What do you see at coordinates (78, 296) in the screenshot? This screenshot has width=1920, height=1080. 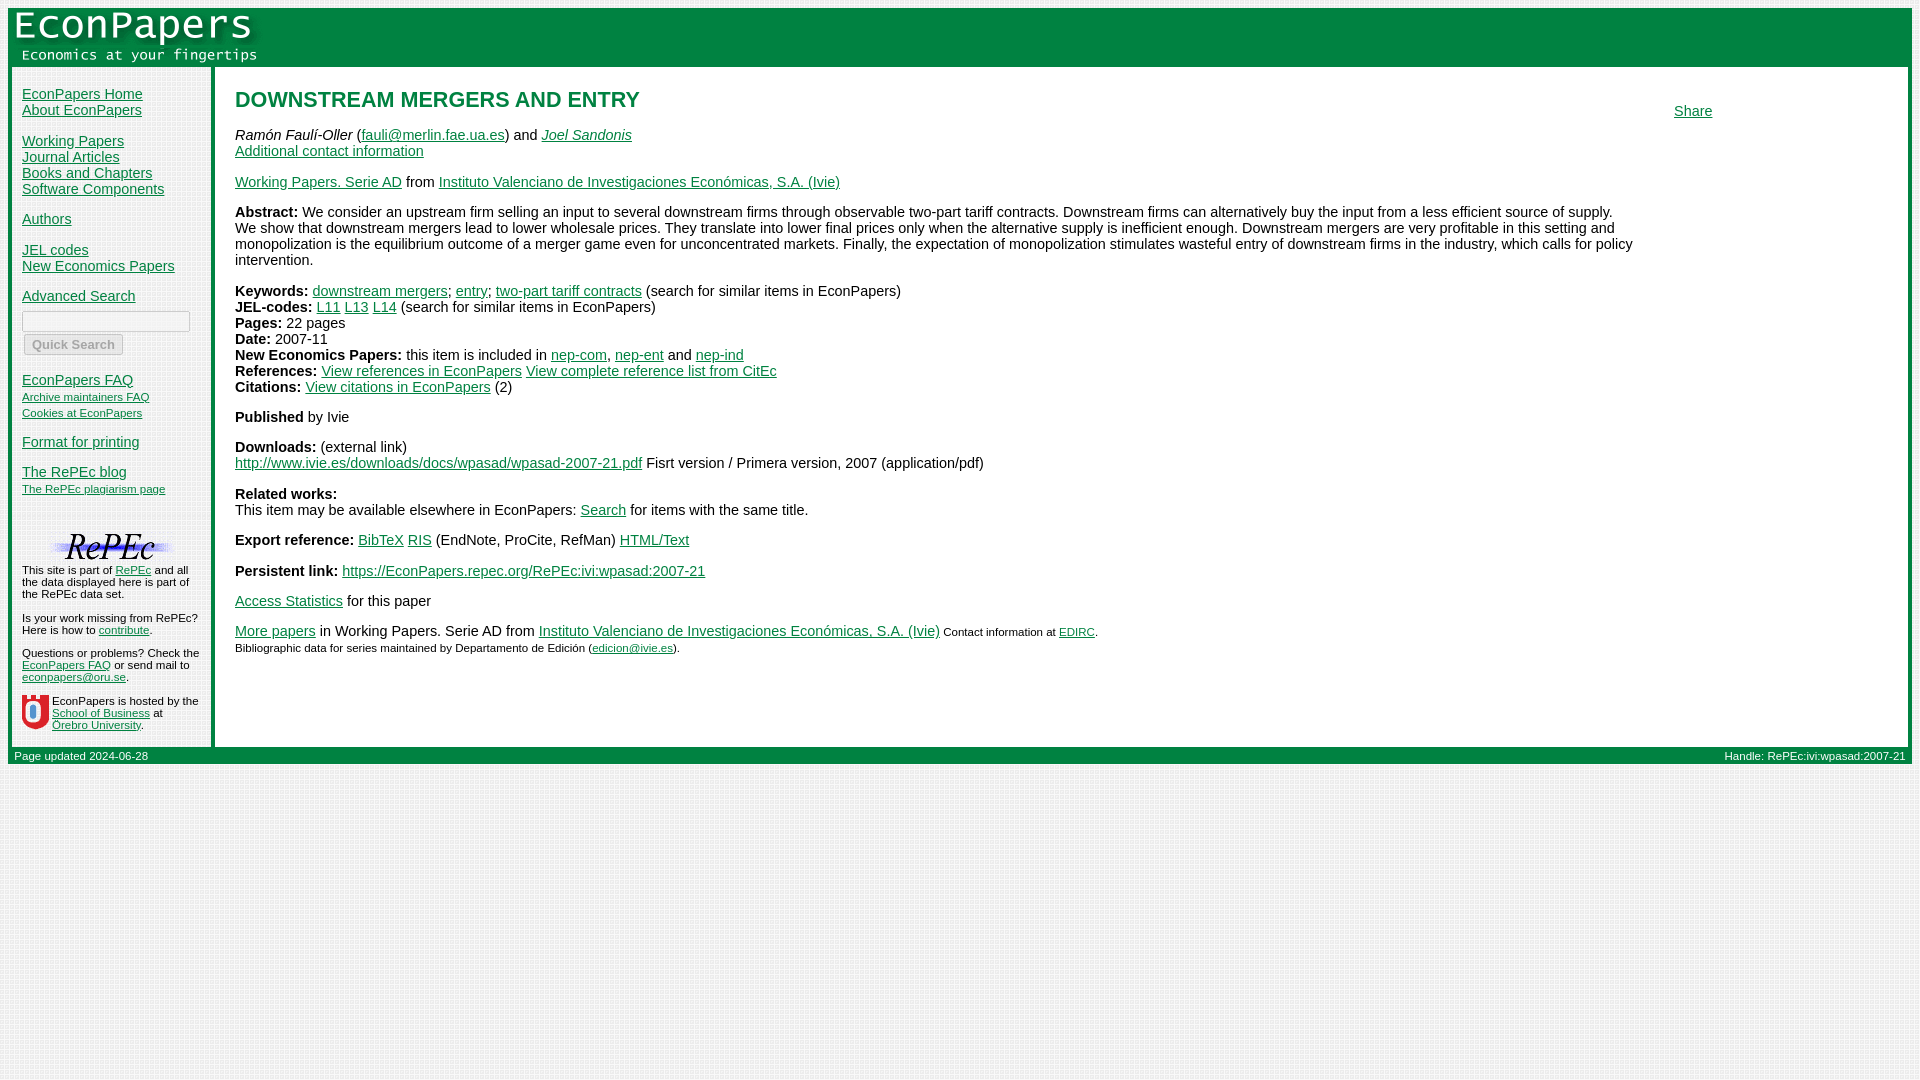 I see `Advanced Search` at bounding box center [78, 296].